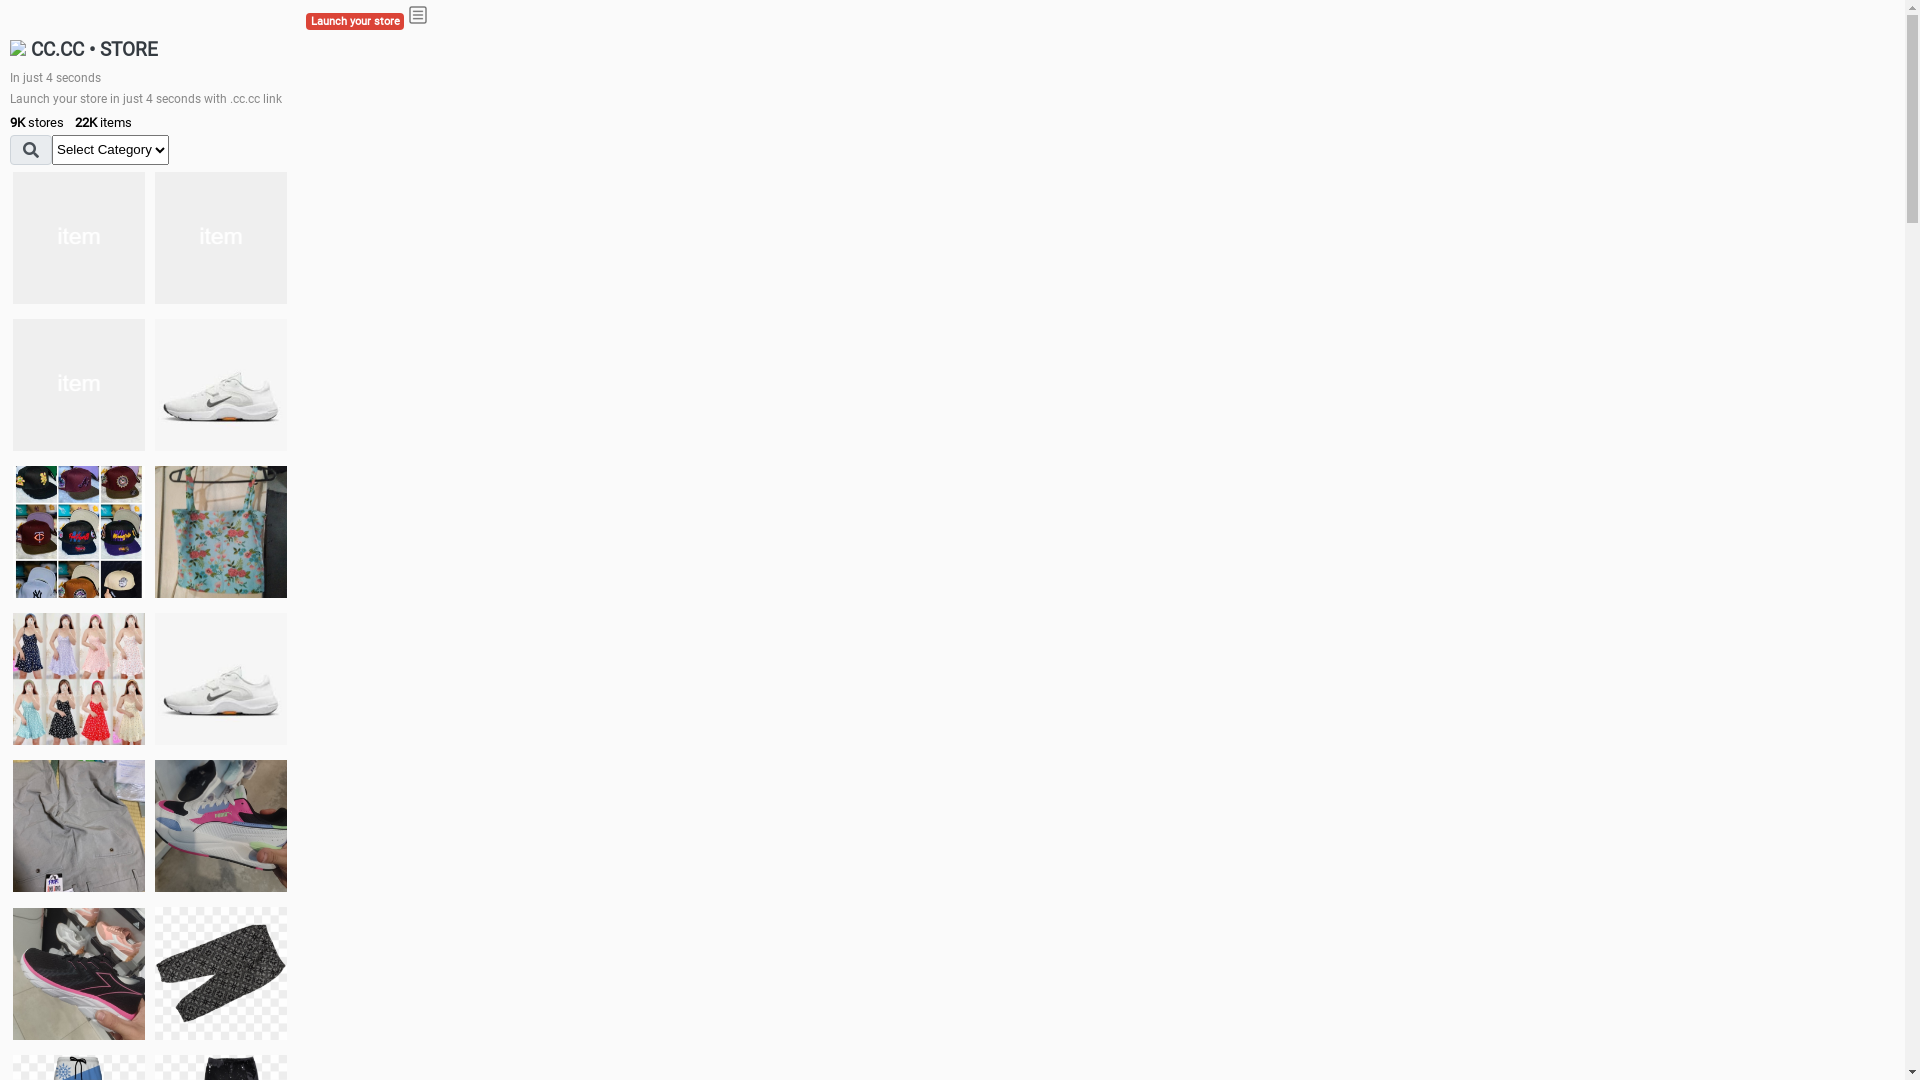 The height and width of the screenshot is (1080, 1920). Describe the element at coordinates (79, 385) in the screenshot. I see `shoes for boys` at that location.